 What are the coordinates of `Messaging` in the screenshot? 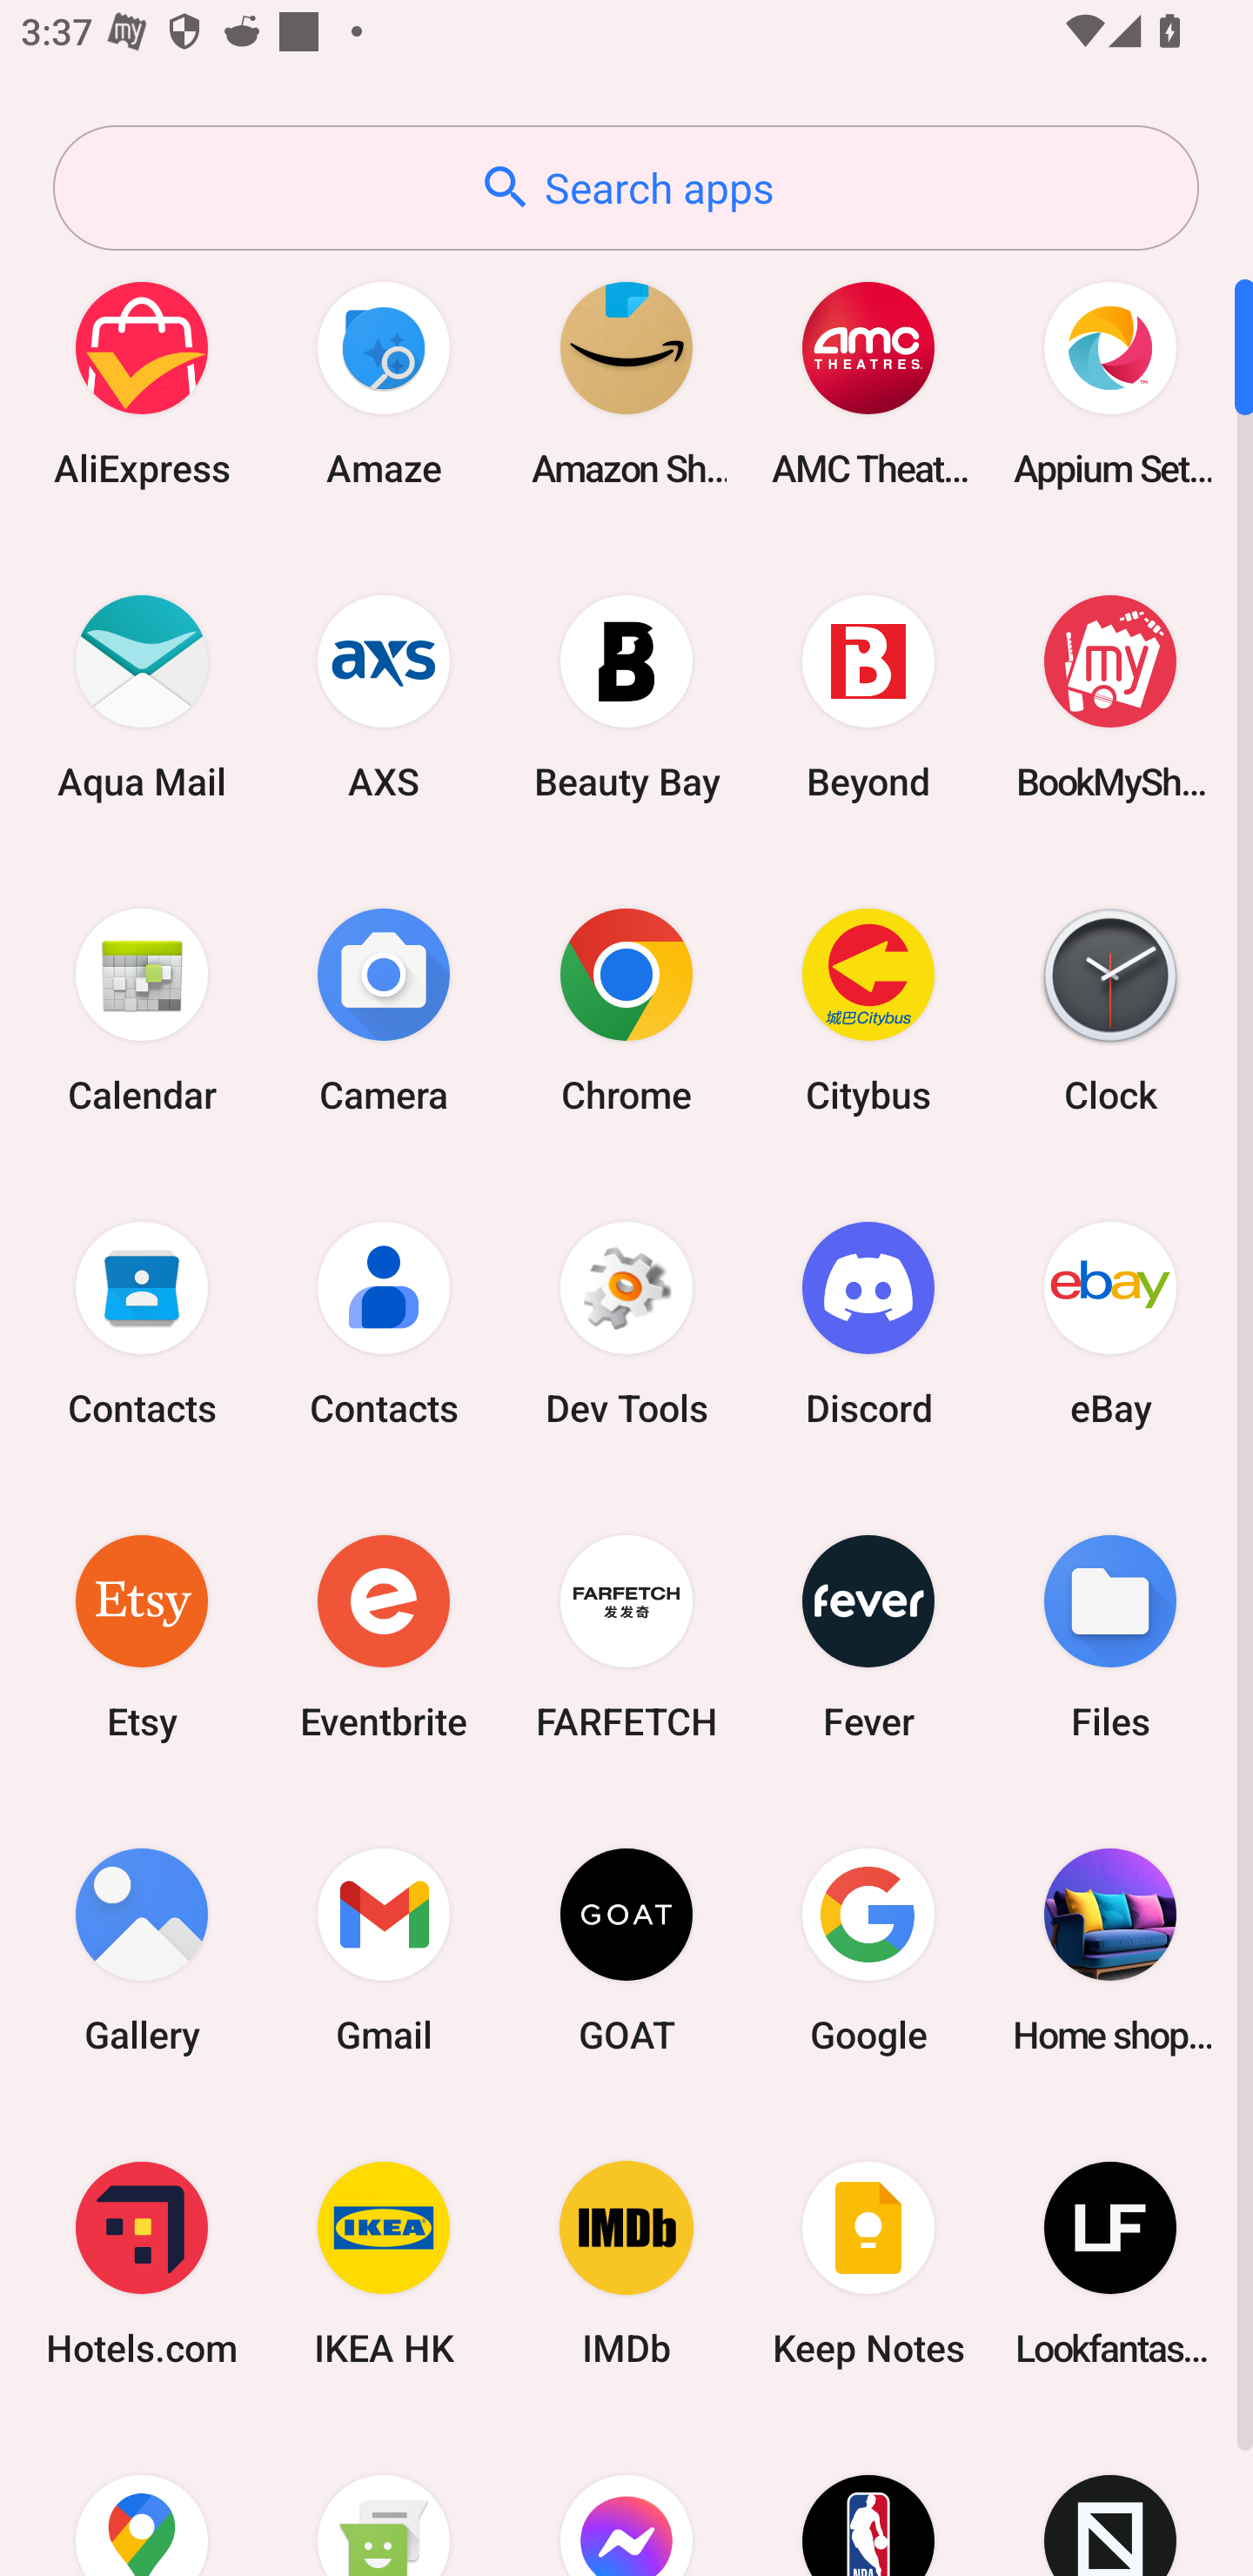 It's located at (384, 2499).